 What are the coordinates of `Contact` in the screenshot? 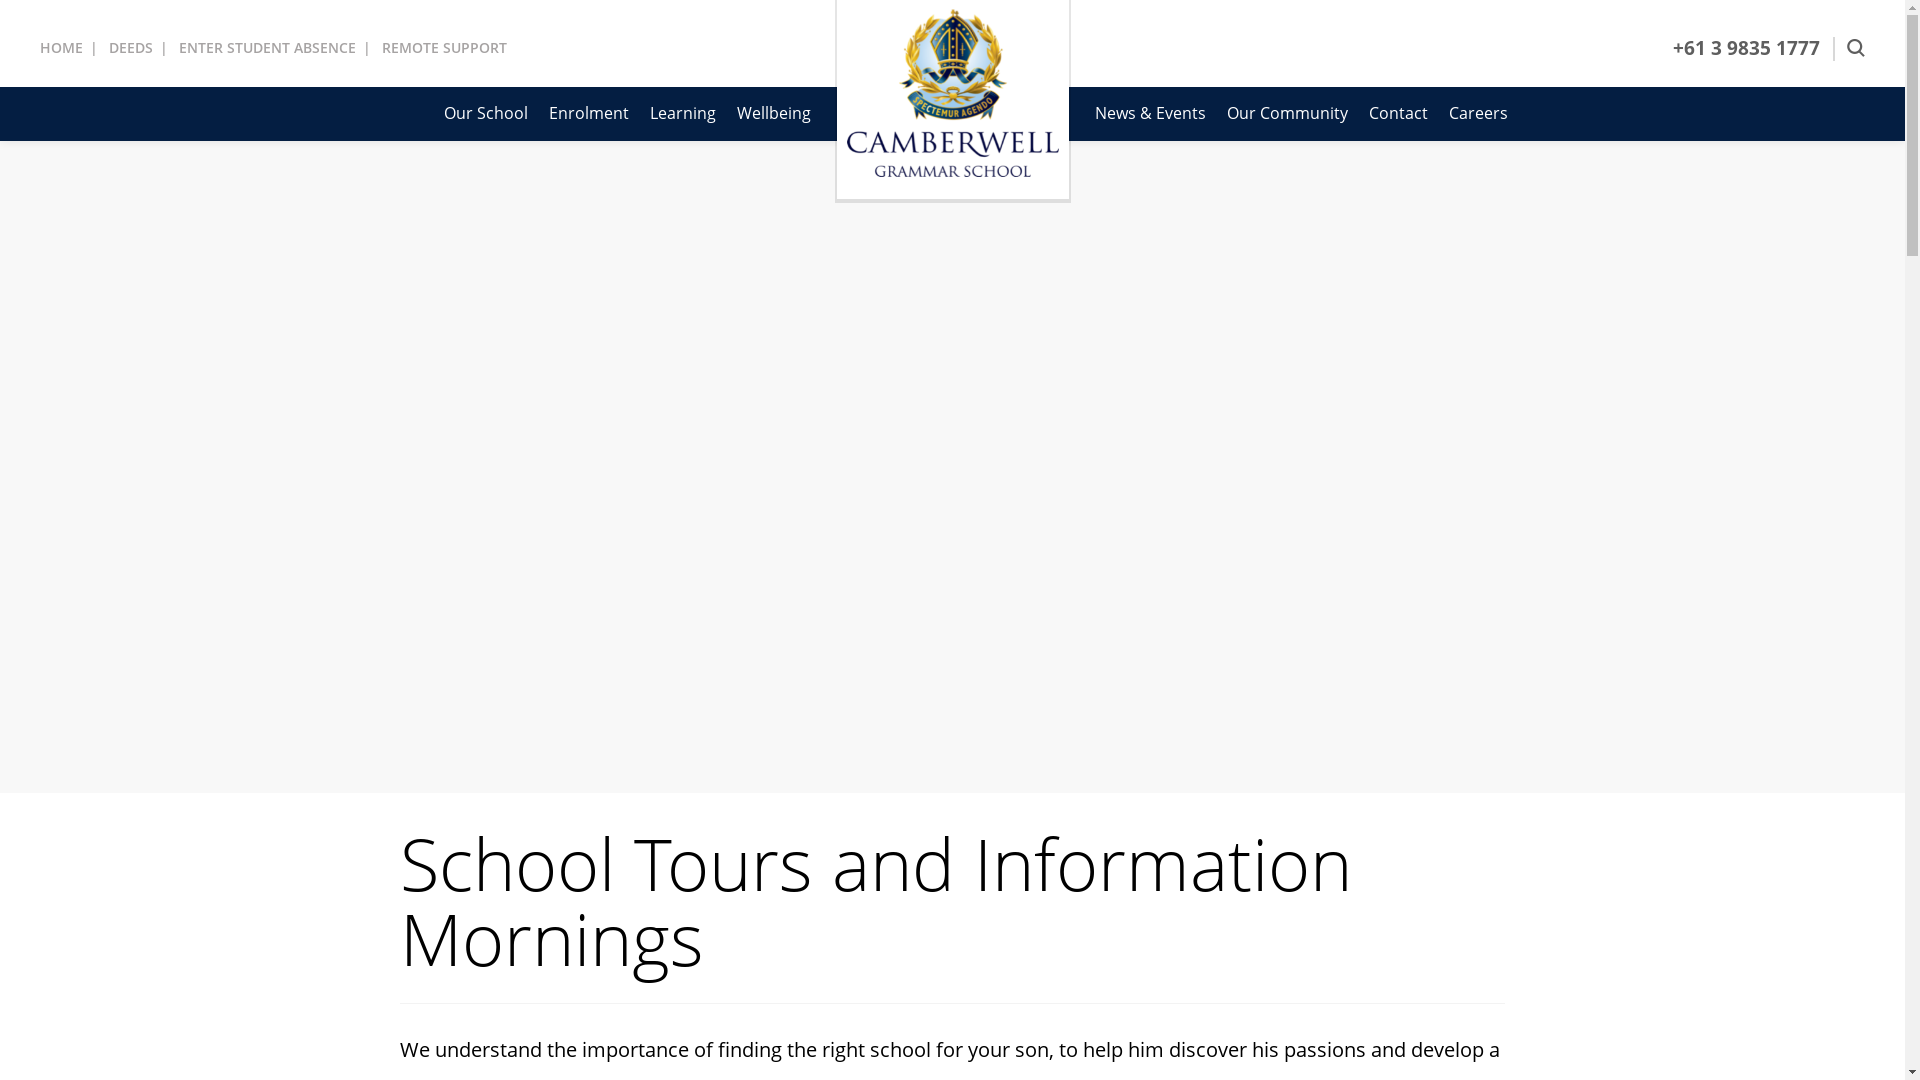 It's located at (1398, 114).